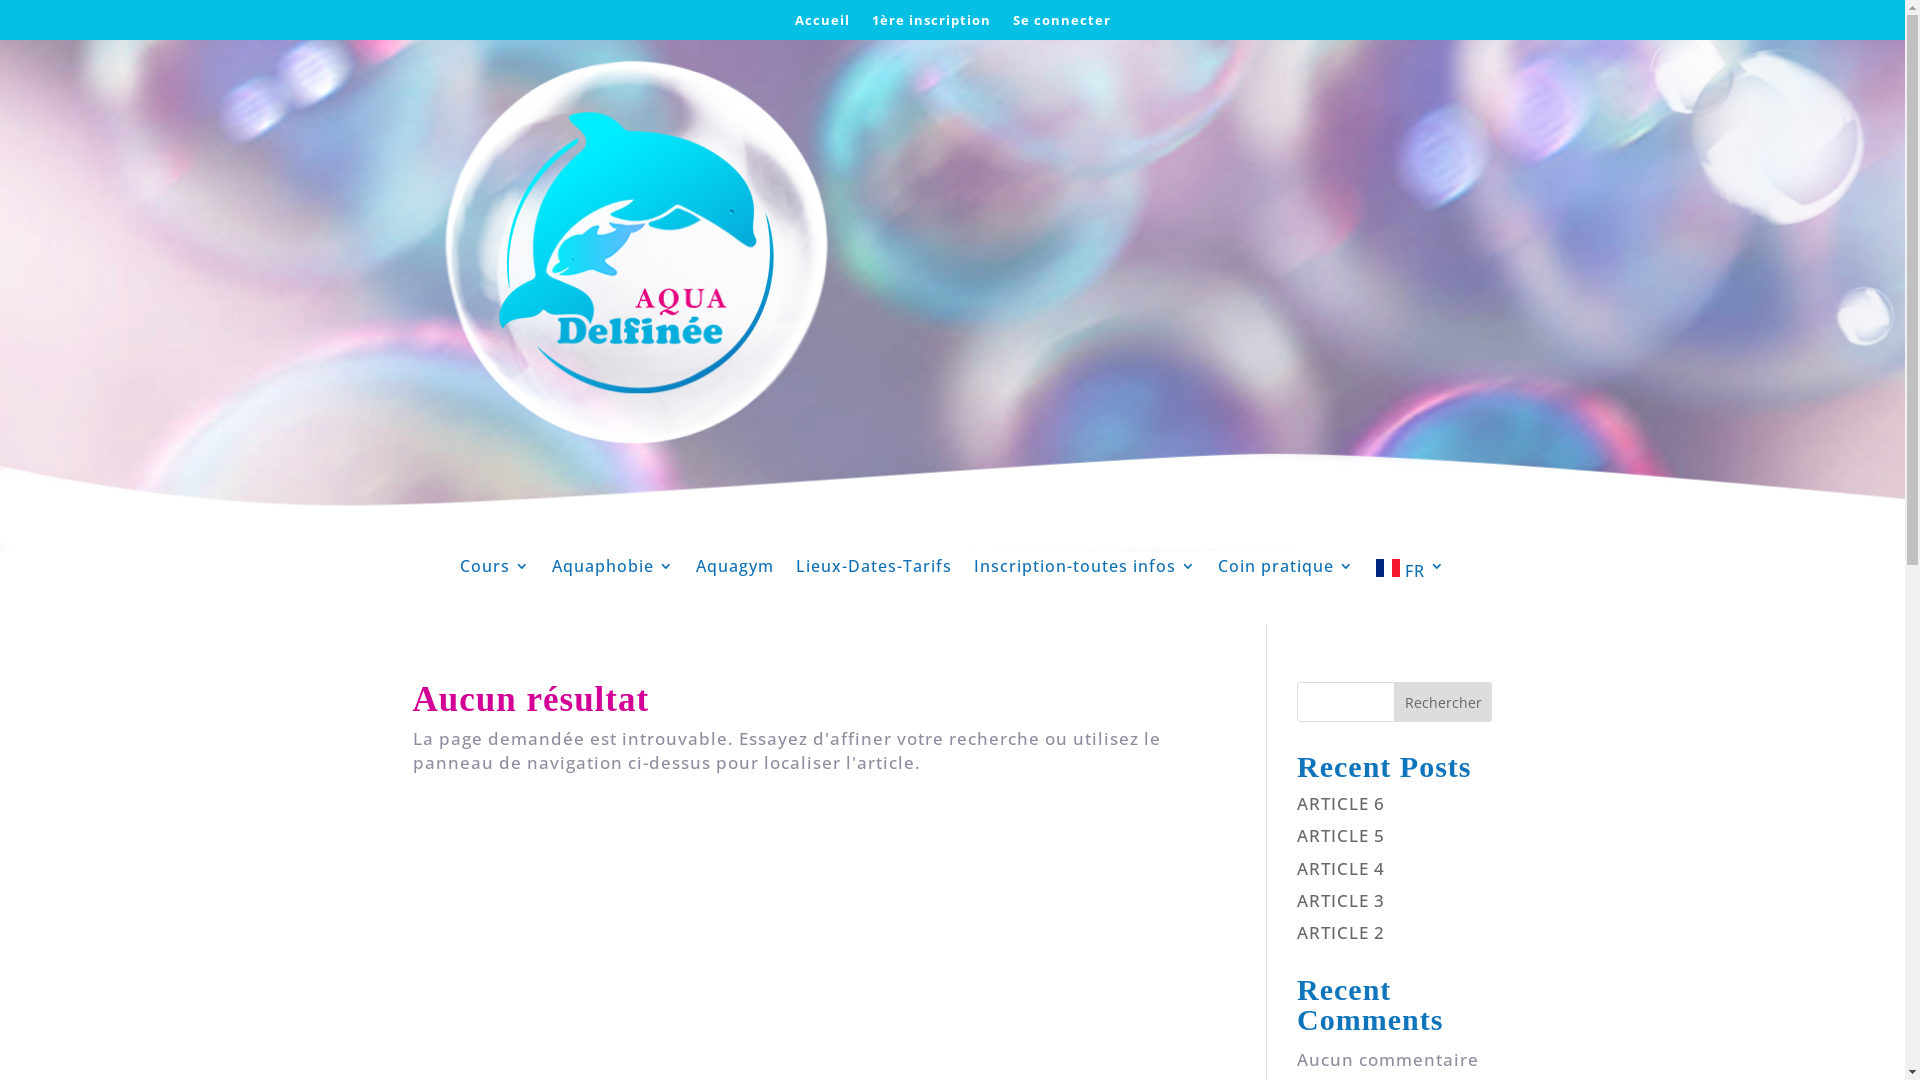  I want to click on Se connecter, so click(1061, 24).